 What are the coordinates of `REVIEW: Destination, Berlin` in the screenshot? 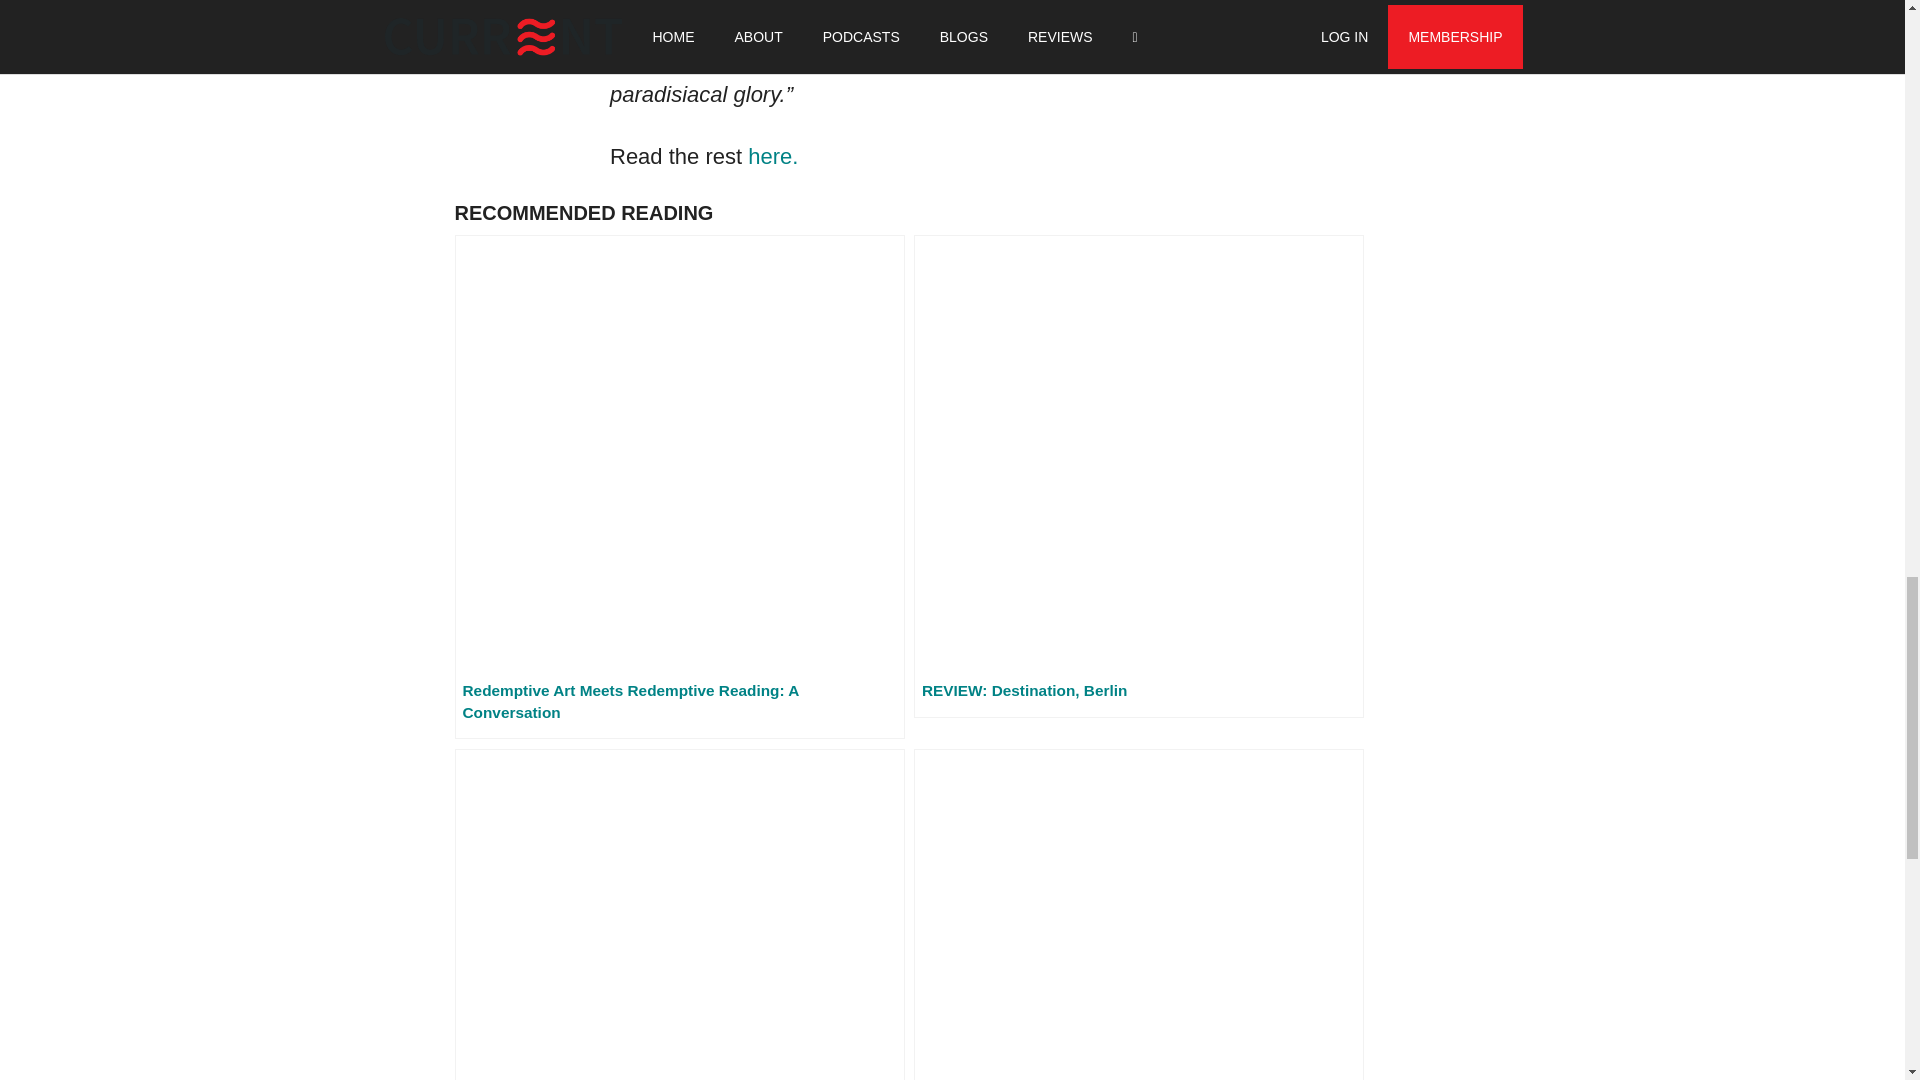 It's located at (1138, 476).